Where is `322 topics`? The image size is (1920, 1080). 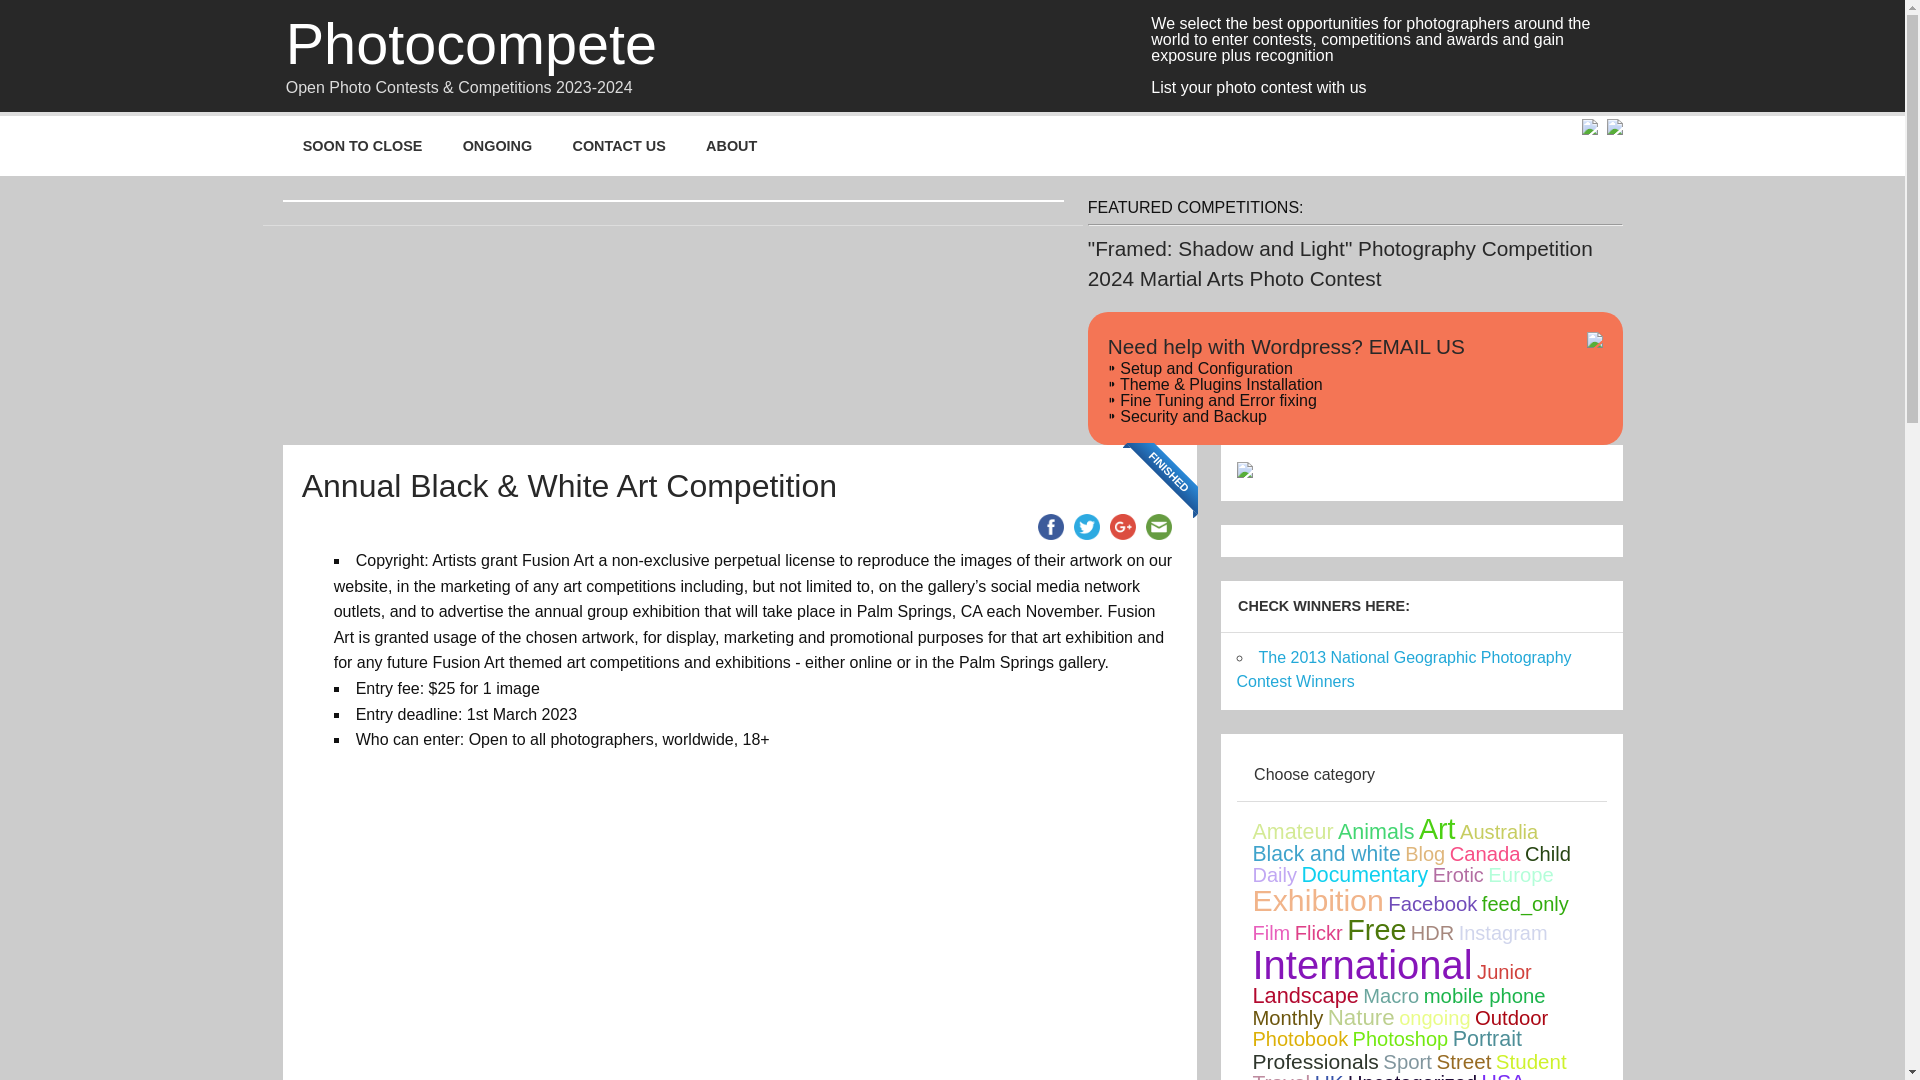
322 topics is located at coordinates (1376, 831).